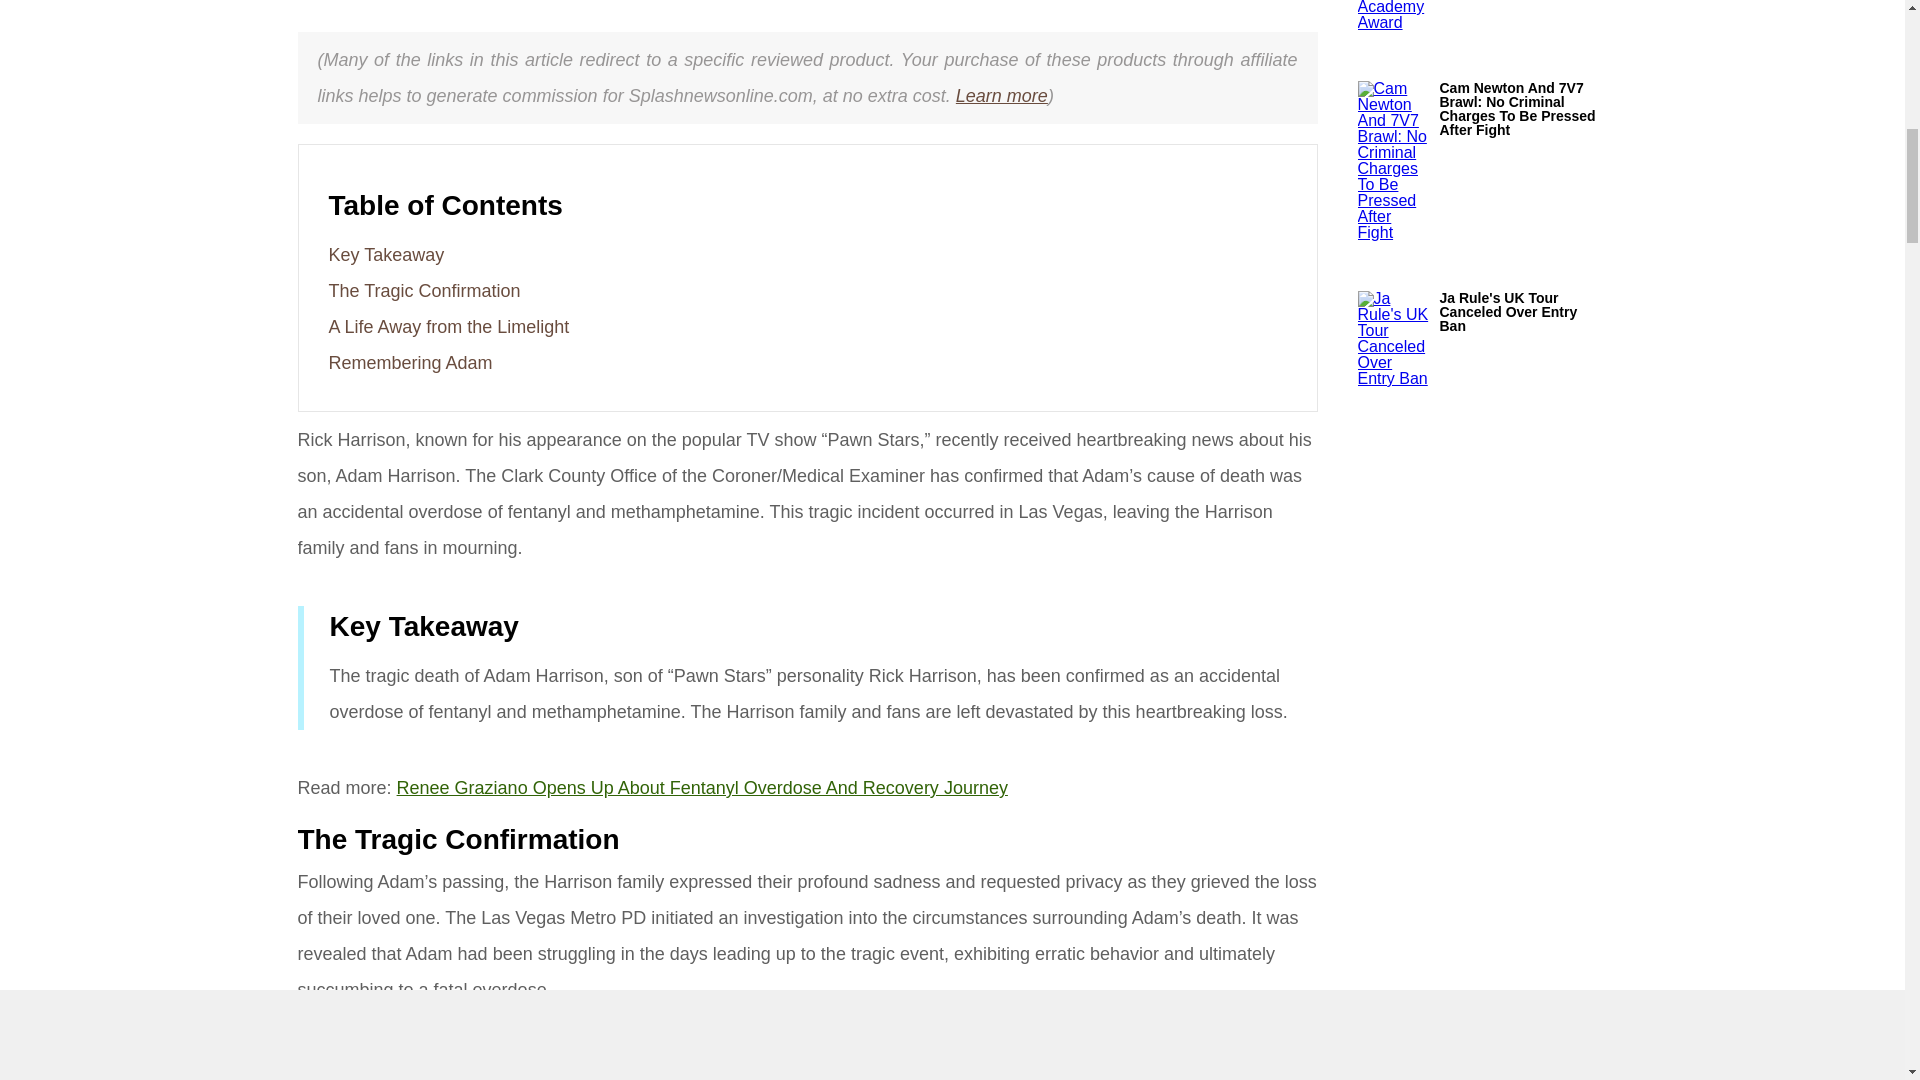  Describe the element at coordinates (424, 290) in the screenshot. I see `The Tragic Confirmation` at that location.